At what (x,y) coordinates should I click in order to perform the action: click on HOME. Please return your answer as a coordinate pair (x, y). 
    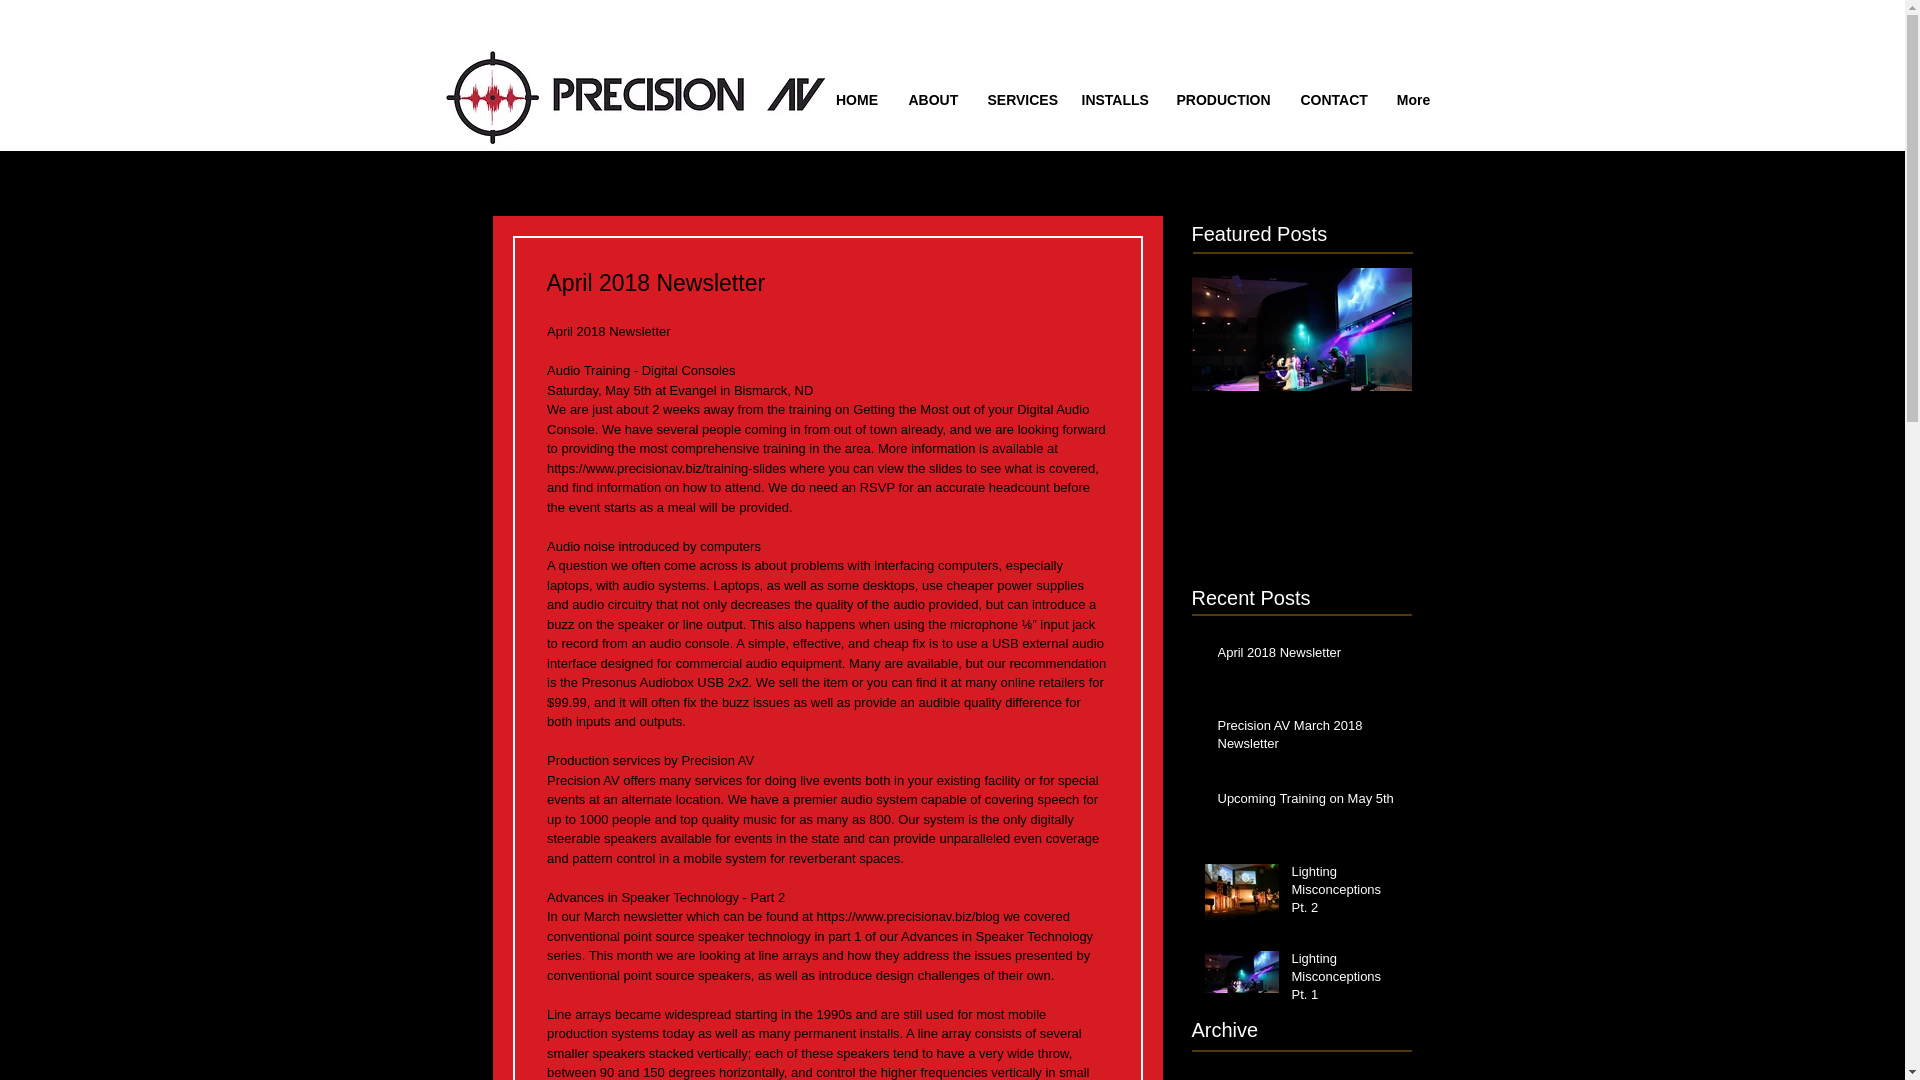
    Looking at the image, I should click on (856, 100).